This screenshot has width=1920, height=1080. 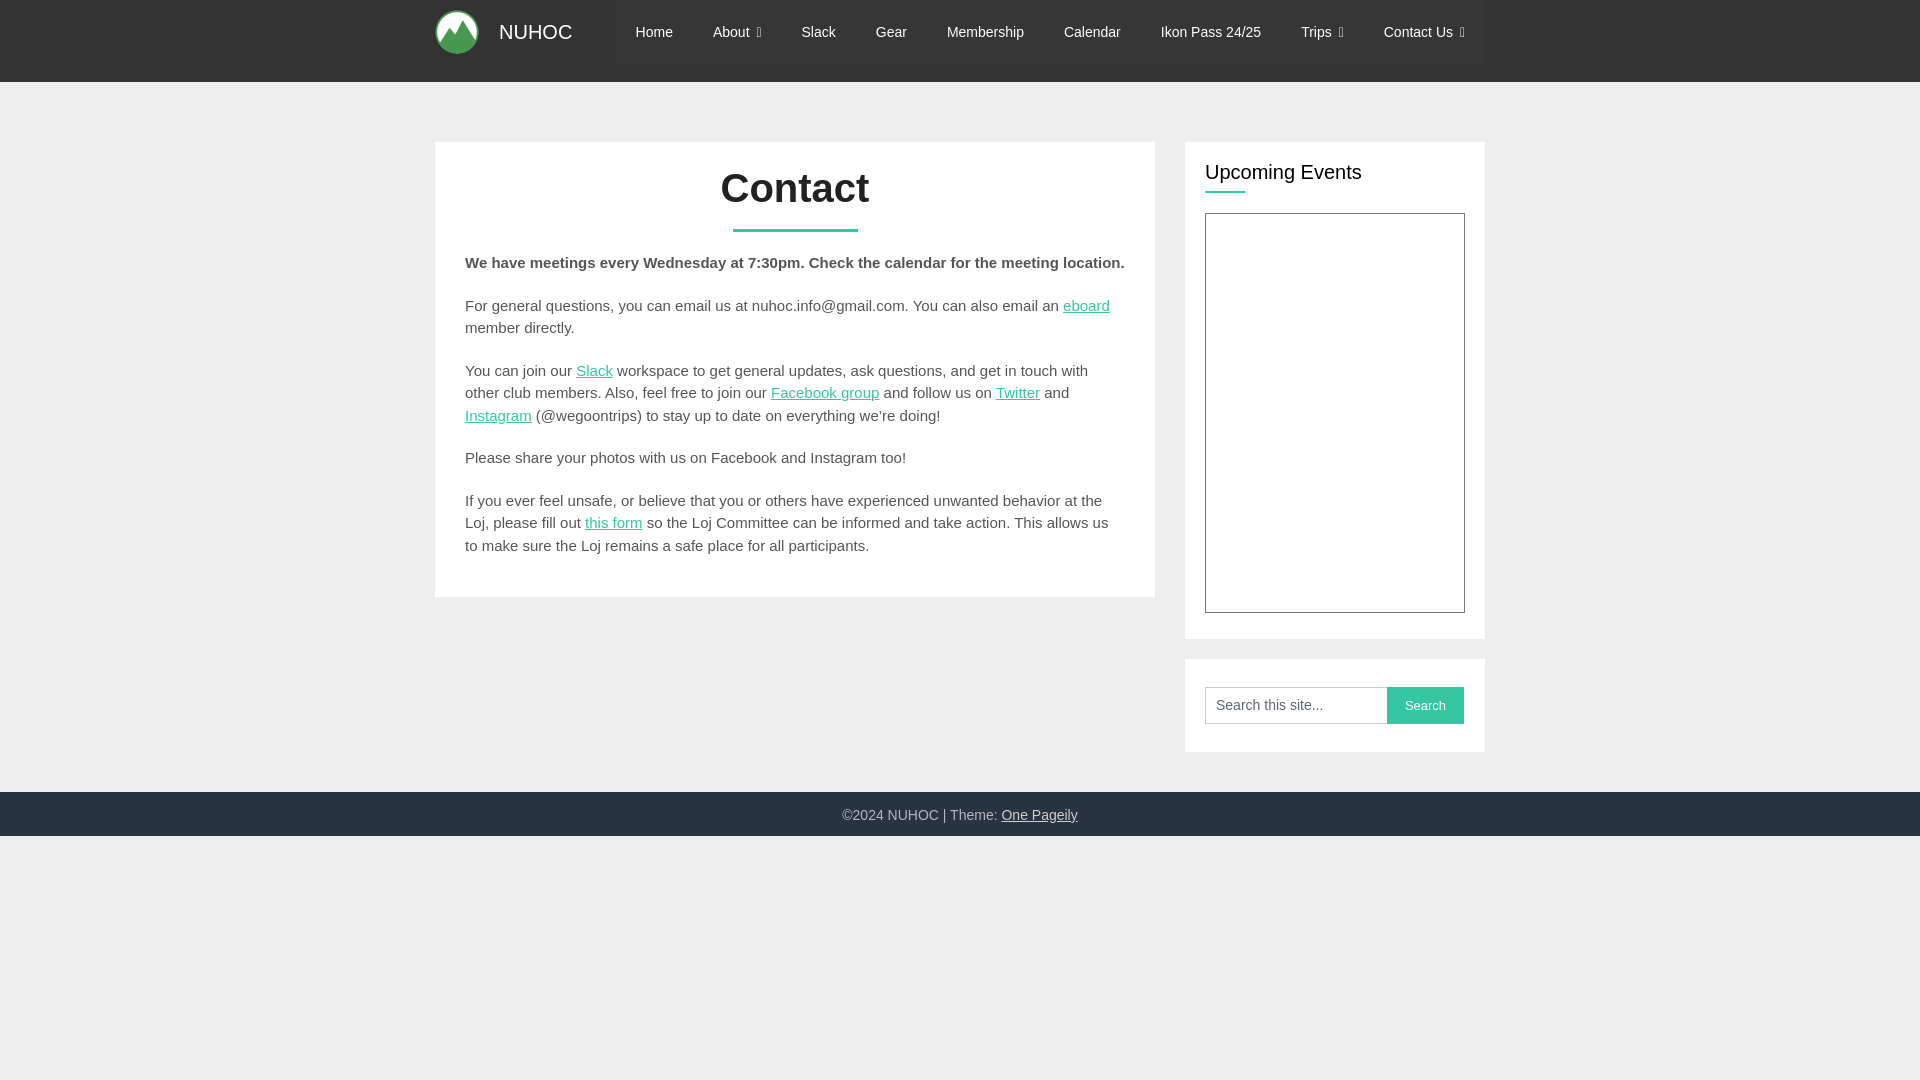 What do you see at coordinates (825, 392) in the screenshot?
I see `Facebook group` at bounding box center [825, 392].